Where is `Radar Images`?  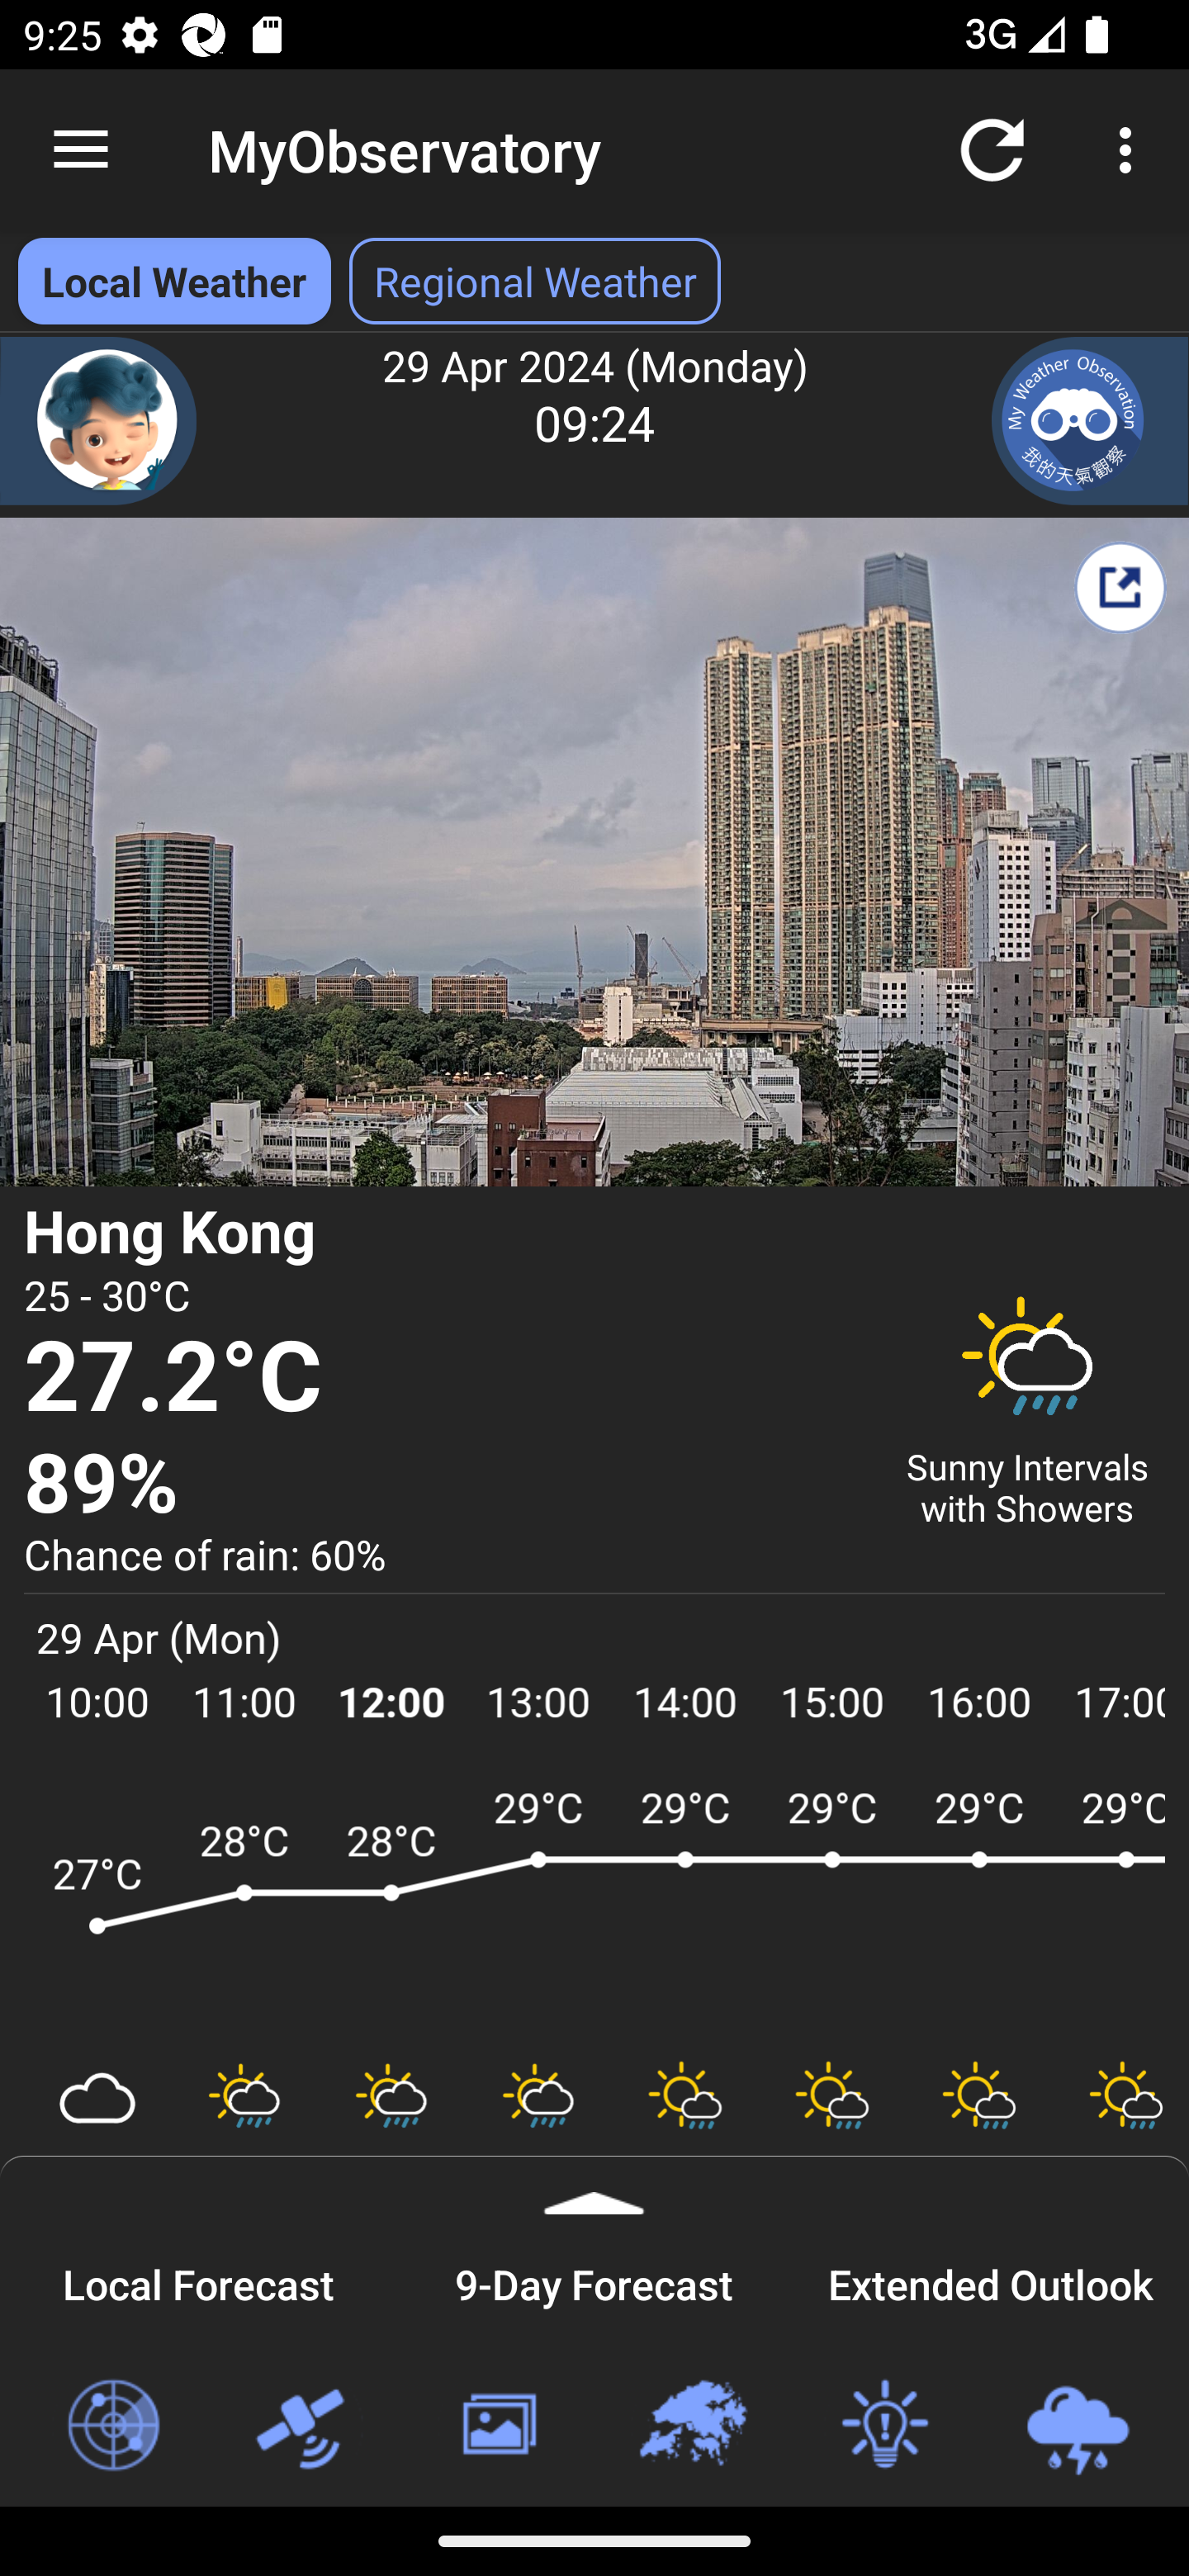 Radar Images is located at coordinates (112, 2426).